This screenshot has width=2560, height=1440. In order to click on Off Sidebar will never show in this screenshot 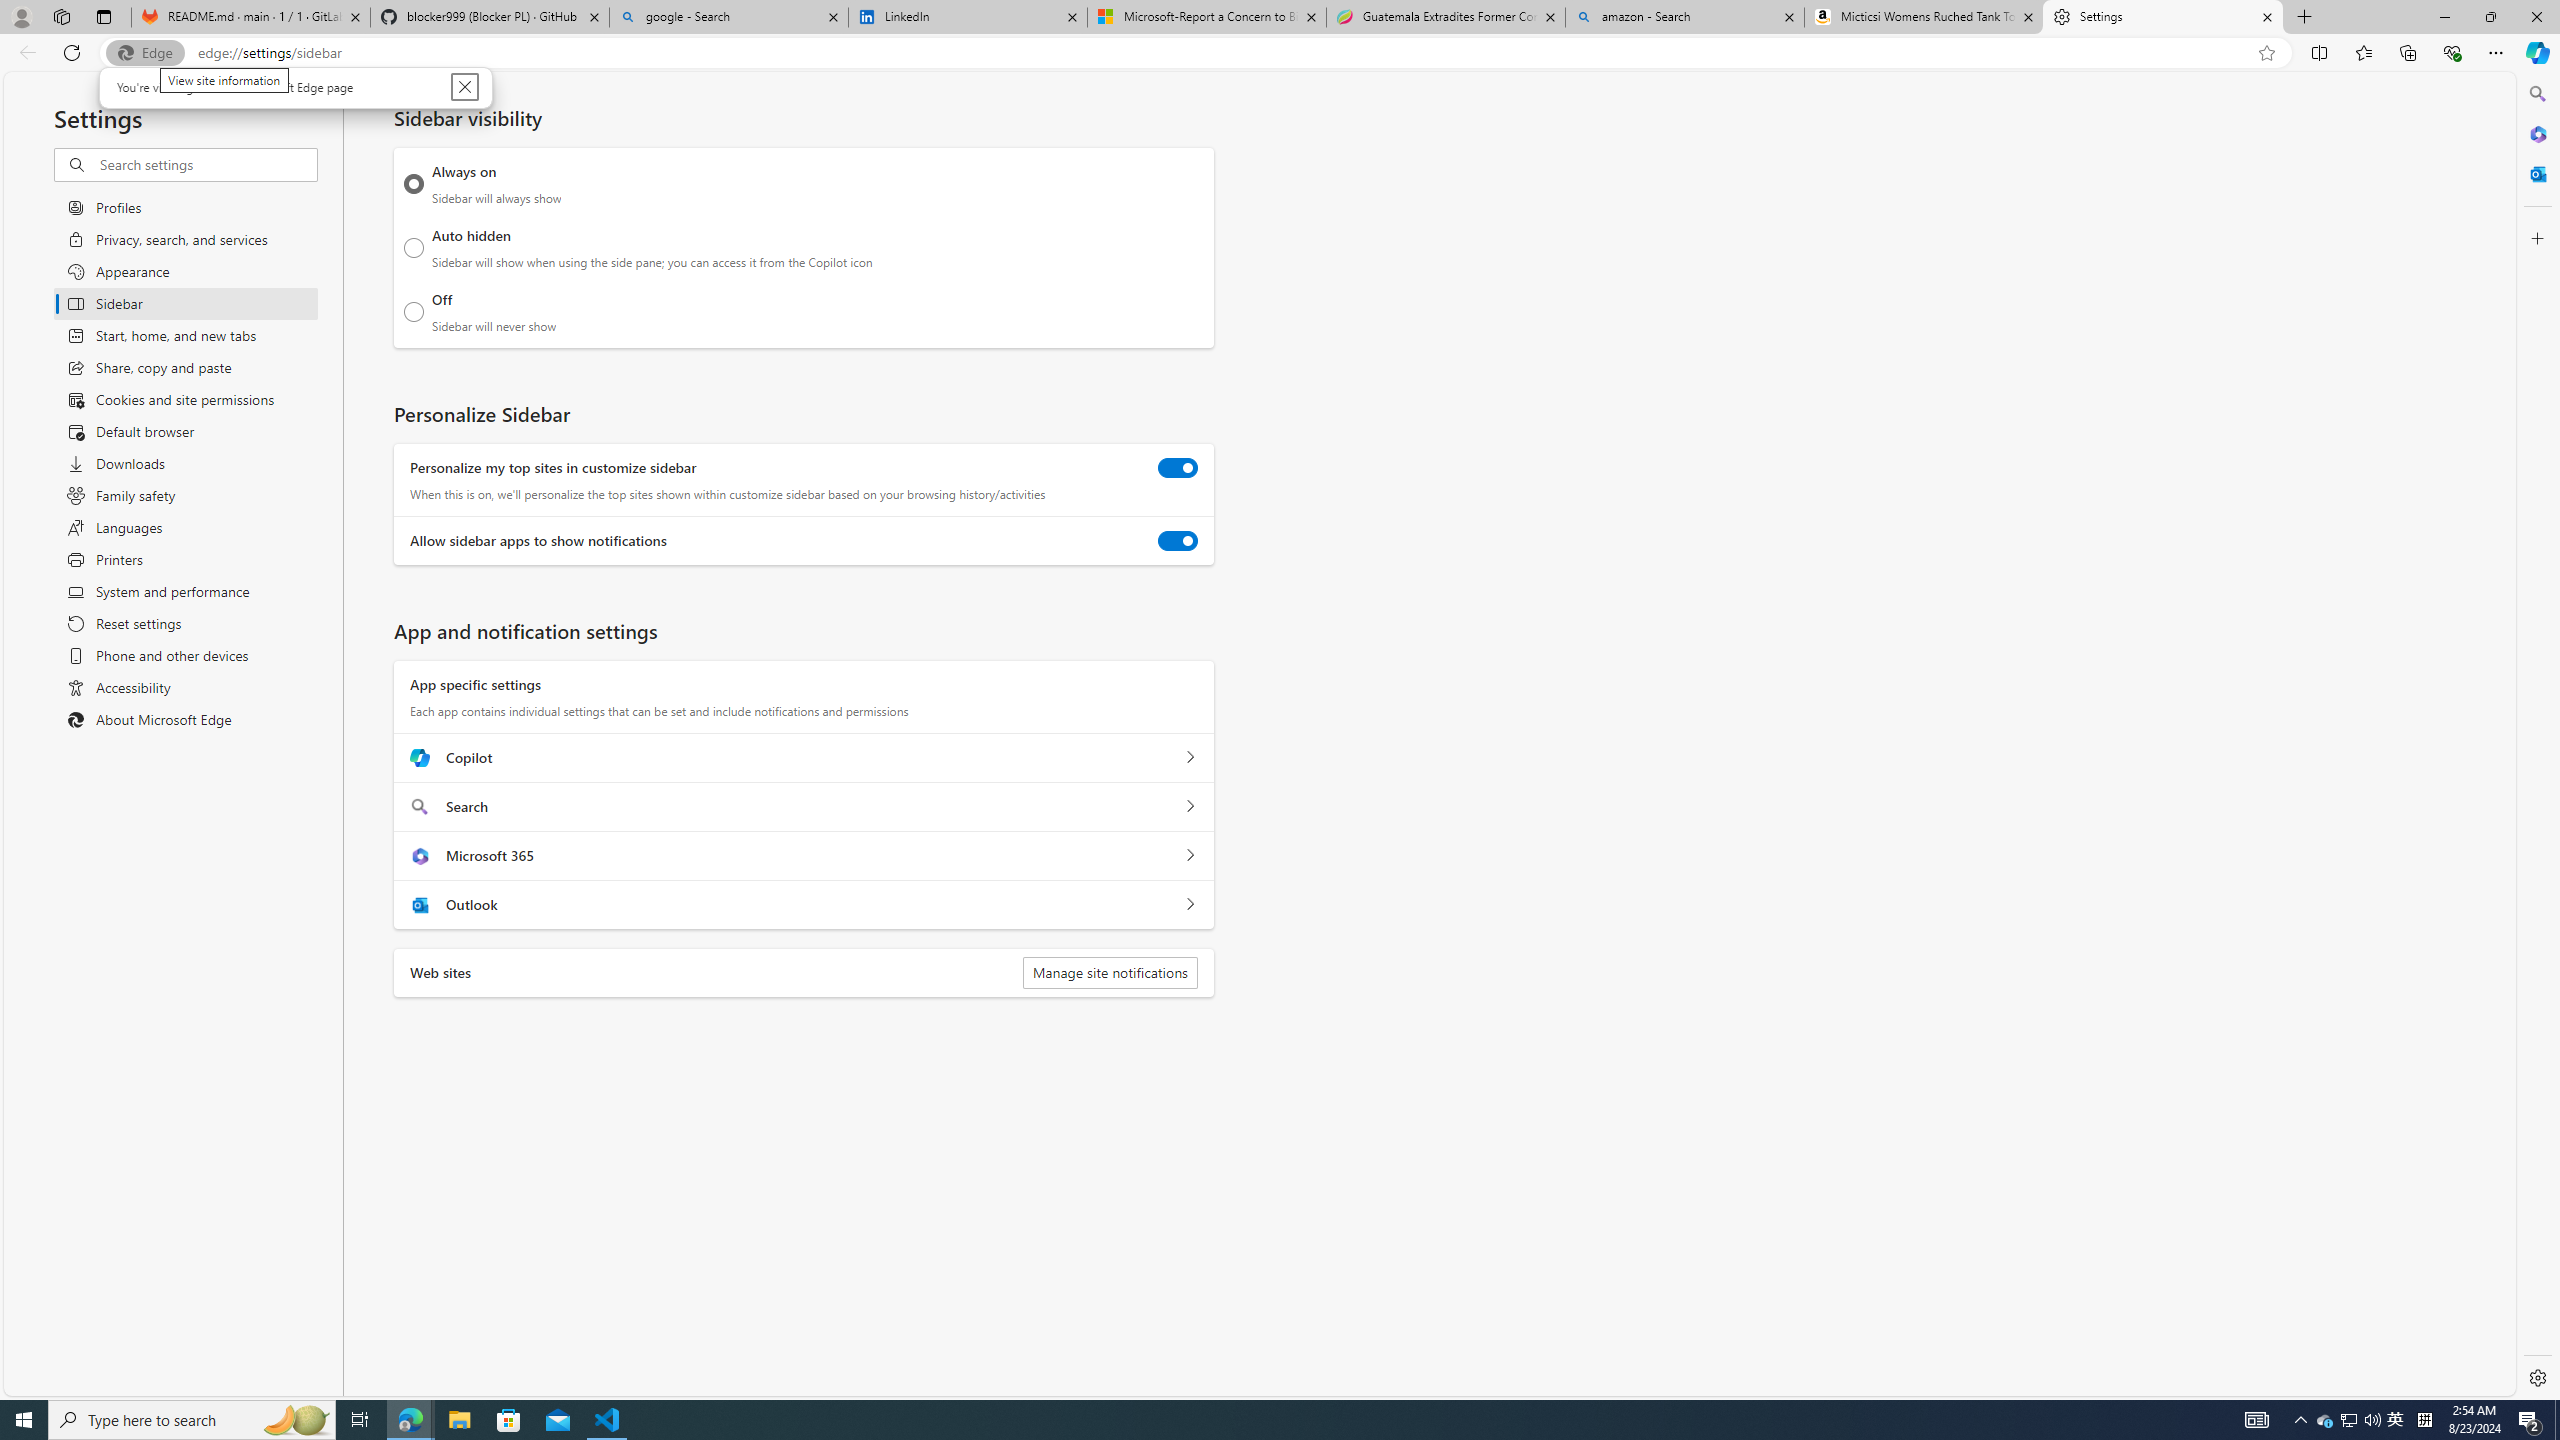, I will do `click(414, 312)`.